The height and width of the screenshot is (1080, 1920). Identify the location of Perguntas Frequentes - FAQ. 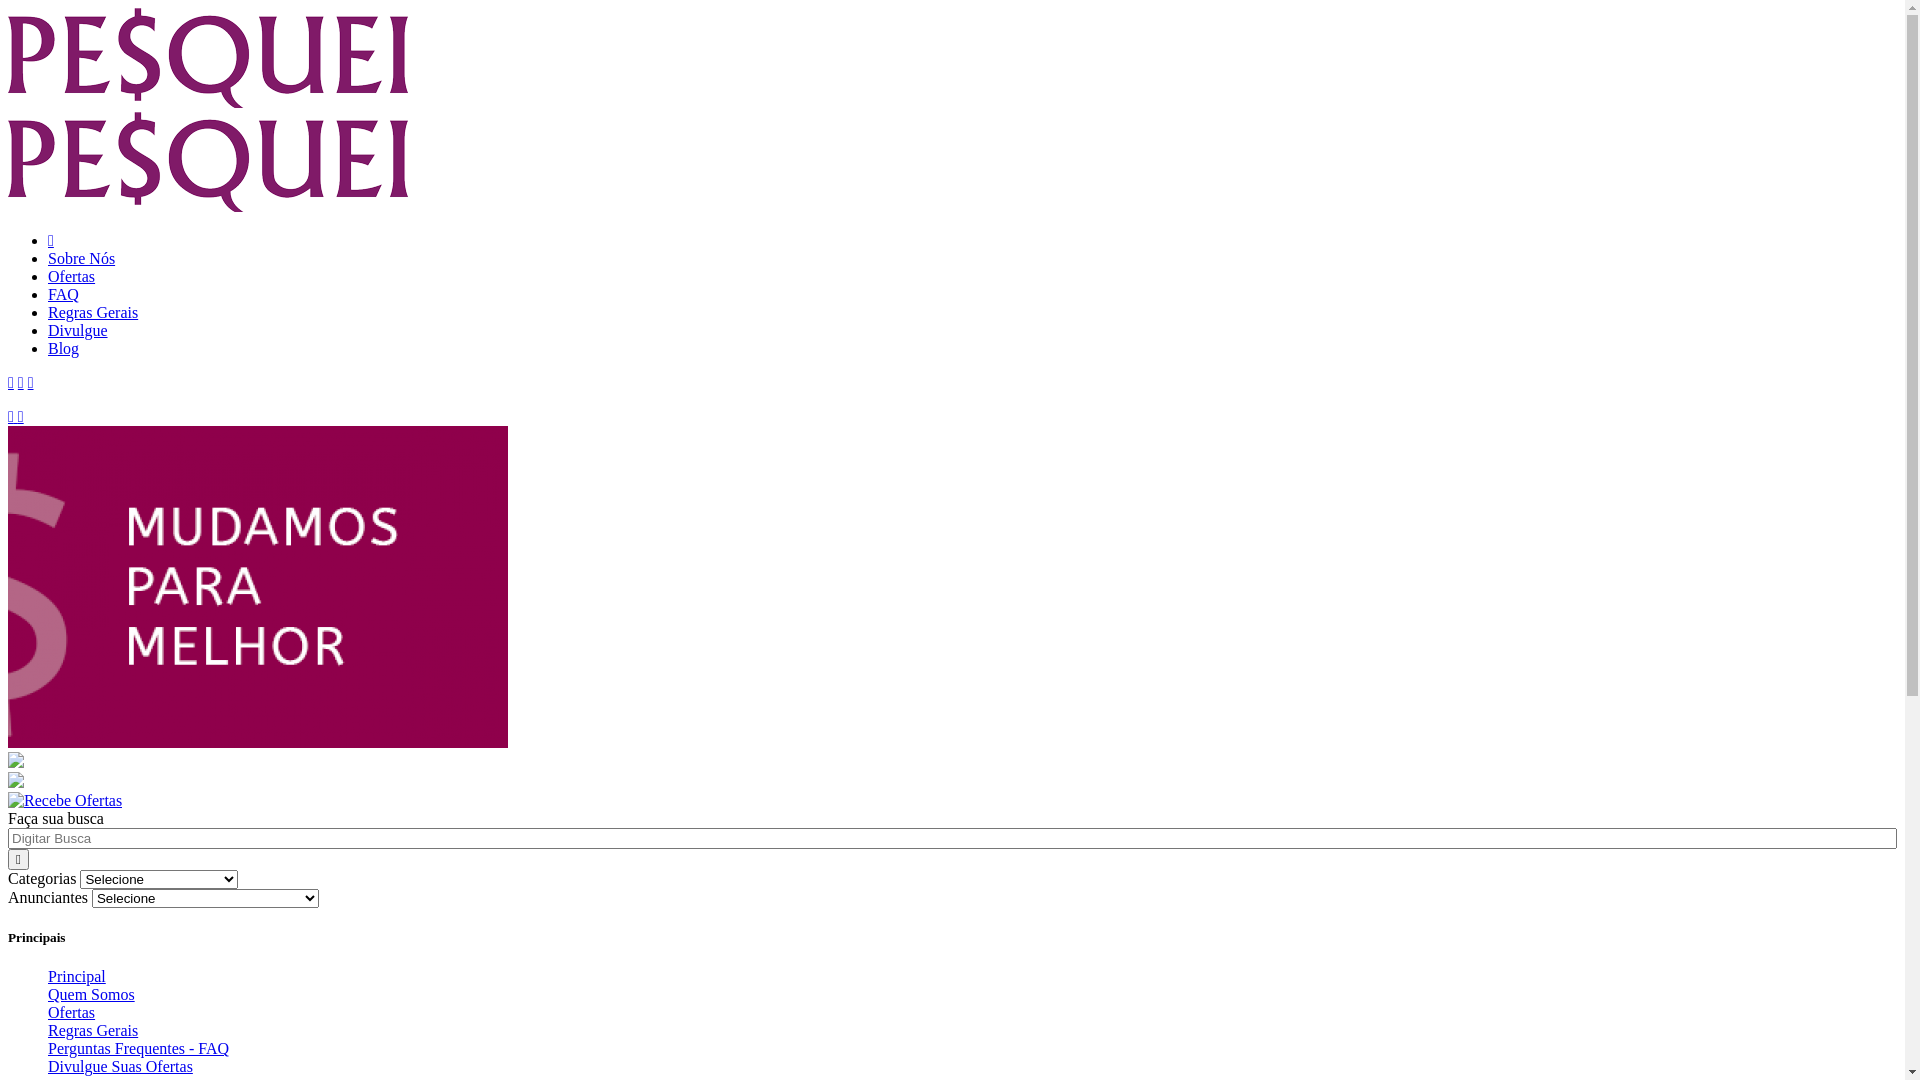
(138, 1048).